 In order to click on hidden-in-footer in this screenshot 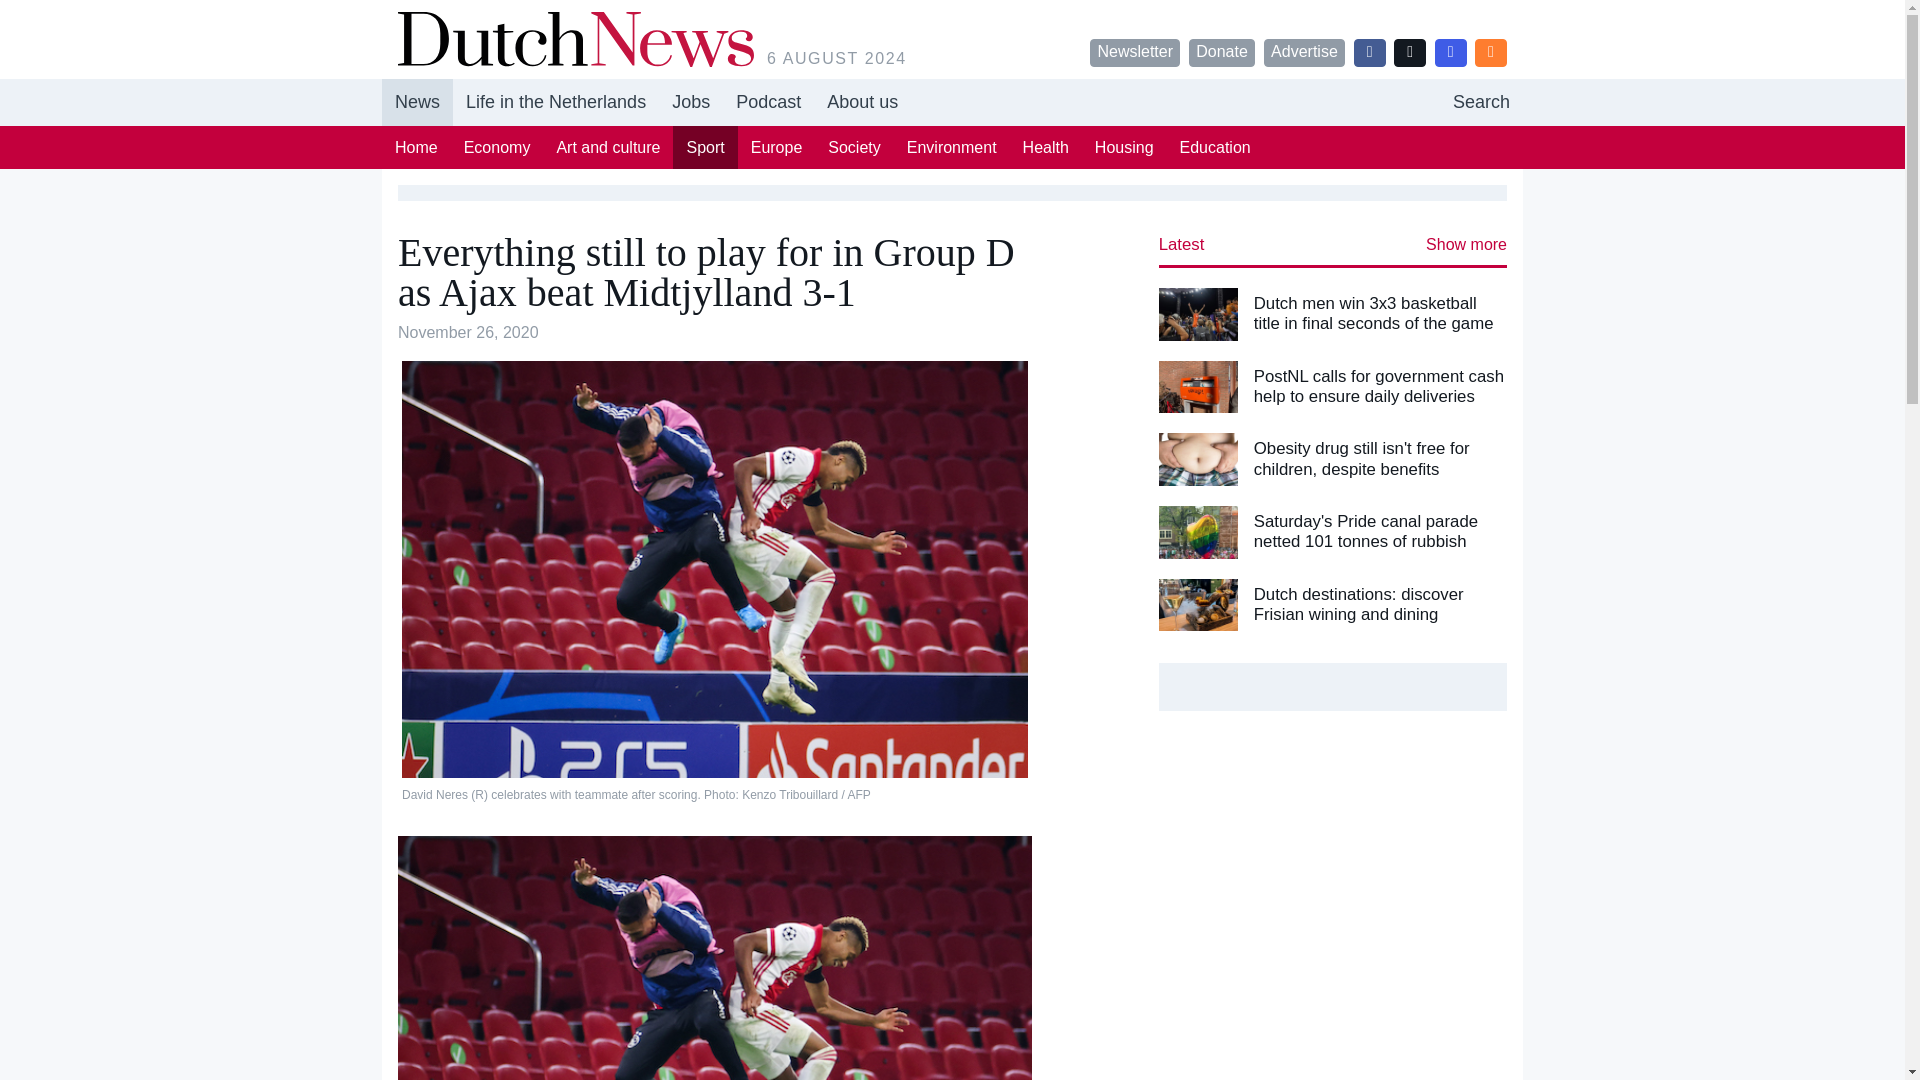, I will do `click(952, 102)`.